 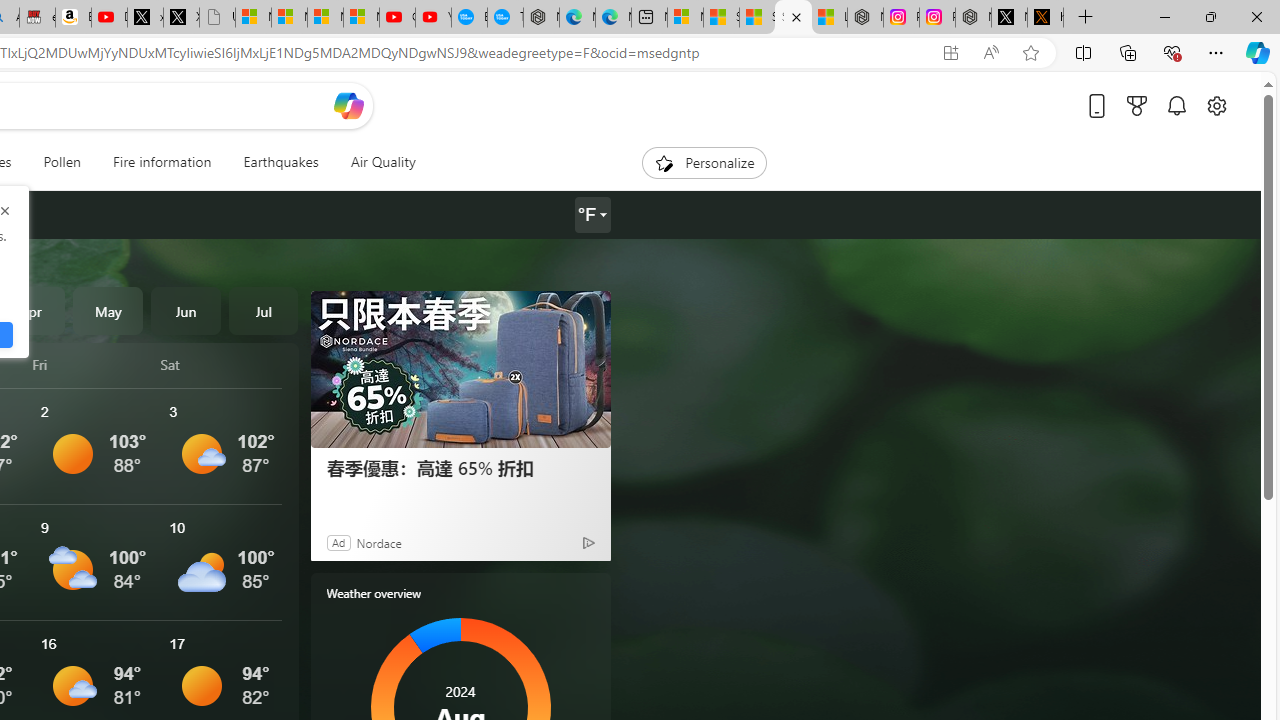 I want to click on Open settings, so click(x=1216, y=105).